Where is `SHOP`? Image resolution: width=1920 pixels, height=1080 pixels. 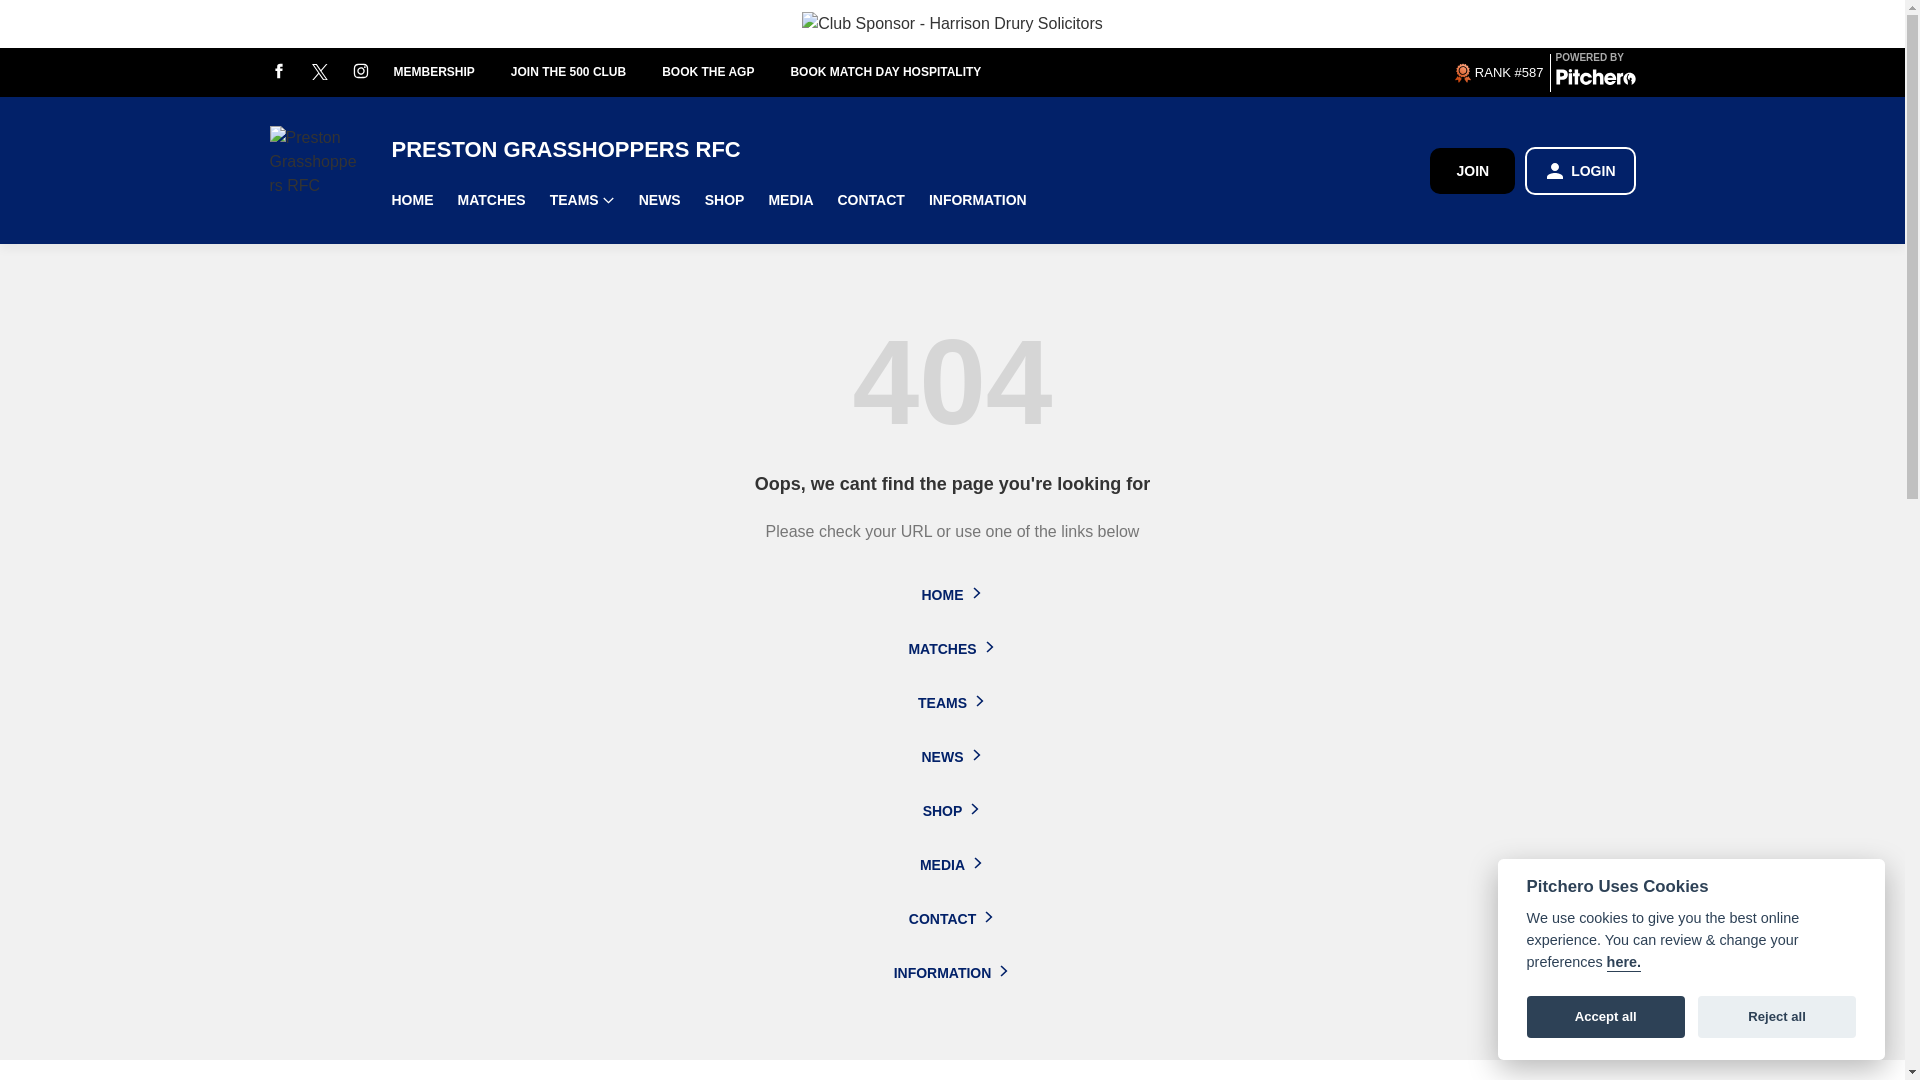 SHOP is located at coordinates (724, 200).